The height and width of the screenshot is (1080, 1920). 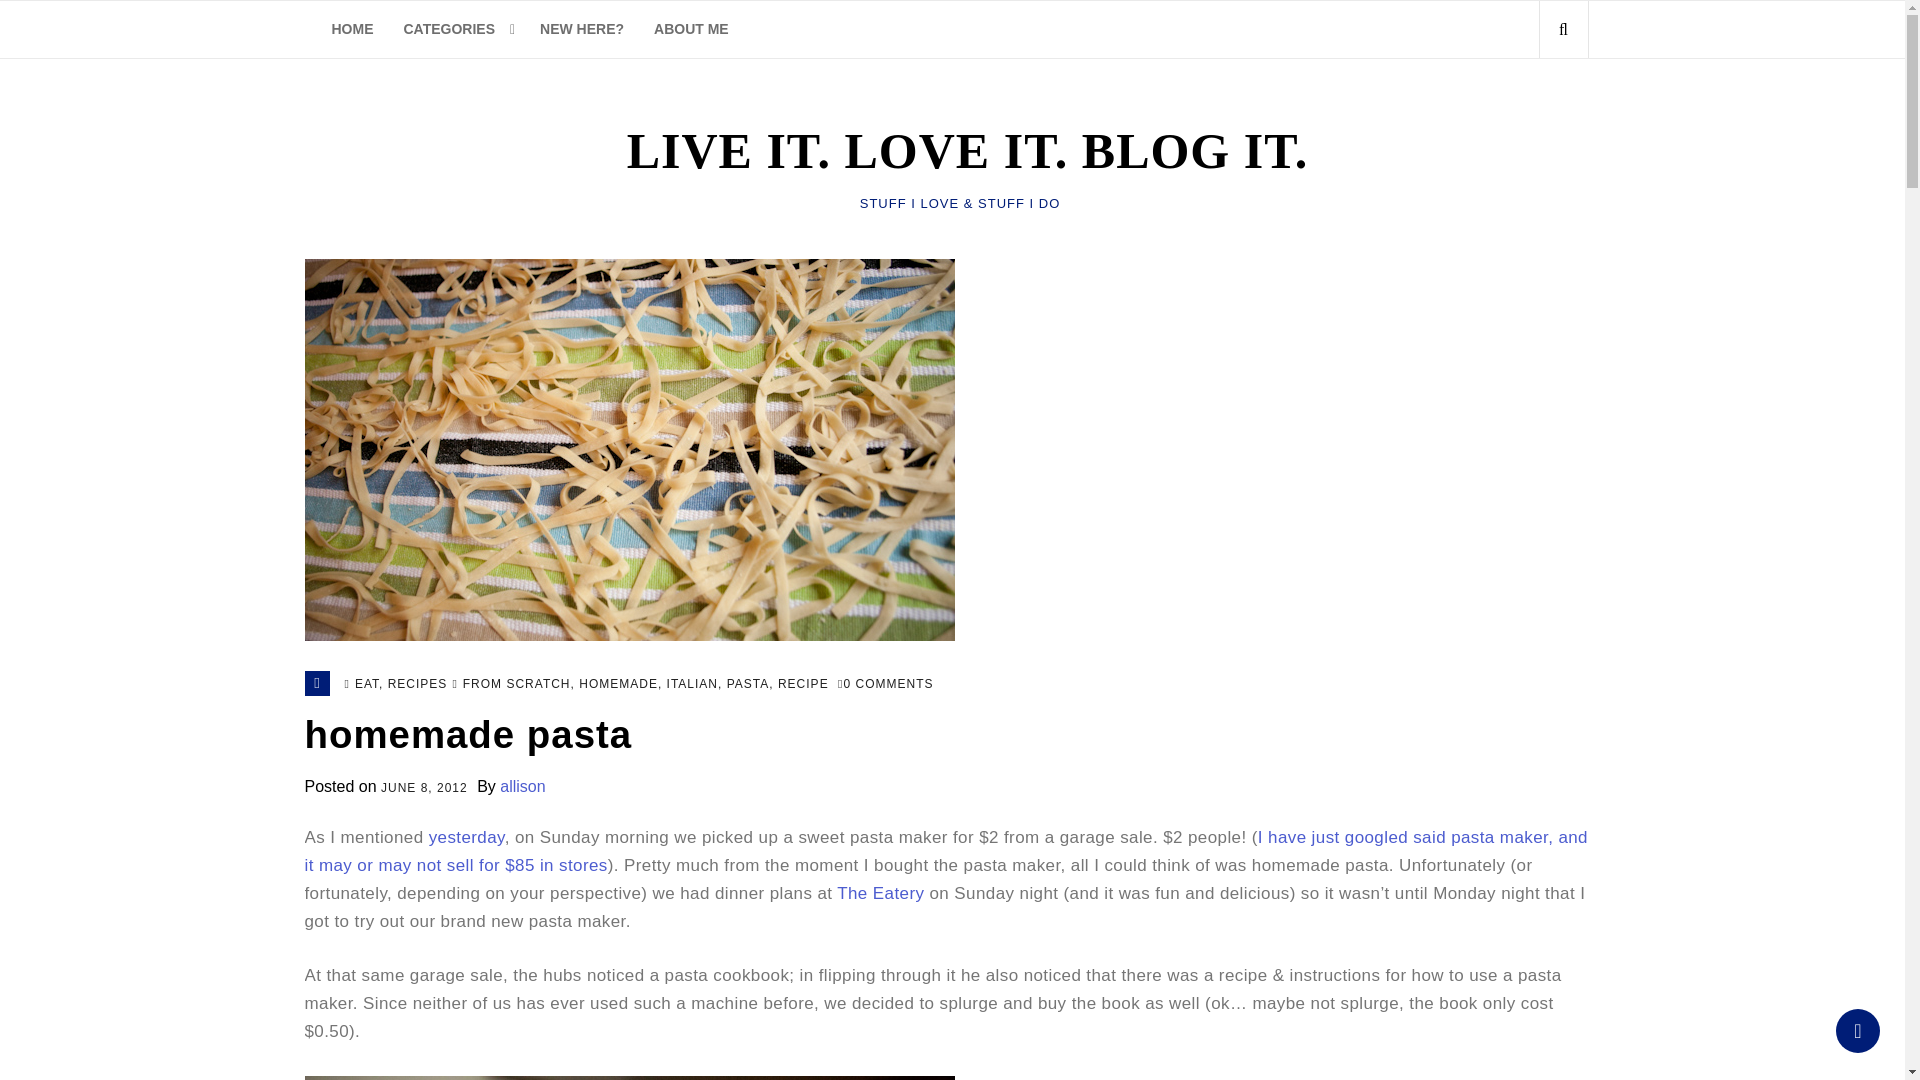 What do you see at coordinates (885, 686) in the screenshot?
I see `0 COMMENTS` at bounding box center [885, 686].